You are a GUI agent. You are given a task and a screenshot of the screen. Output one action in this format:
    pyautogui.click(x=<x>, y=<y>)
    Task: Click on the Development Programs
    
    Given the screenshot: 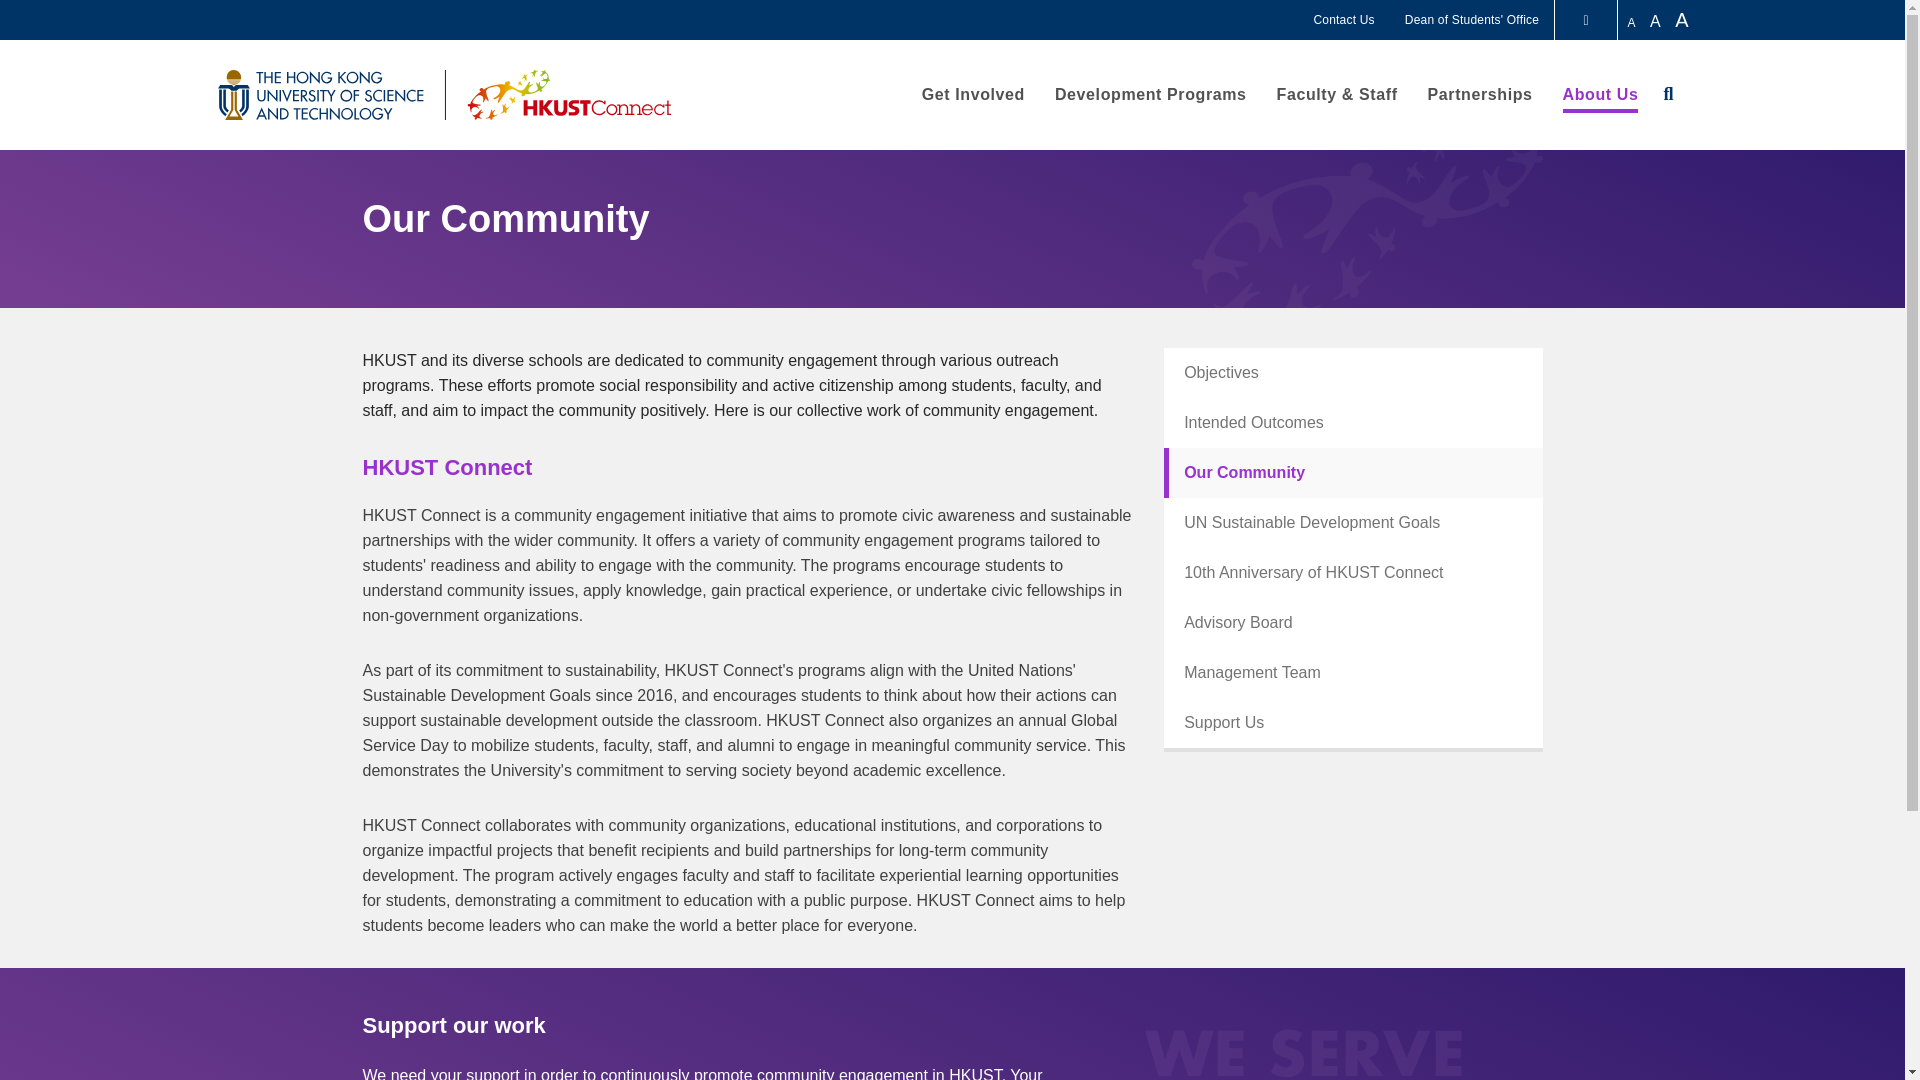 What is the action you would take?
    pyautogui.click(x=1150, y=94)
    